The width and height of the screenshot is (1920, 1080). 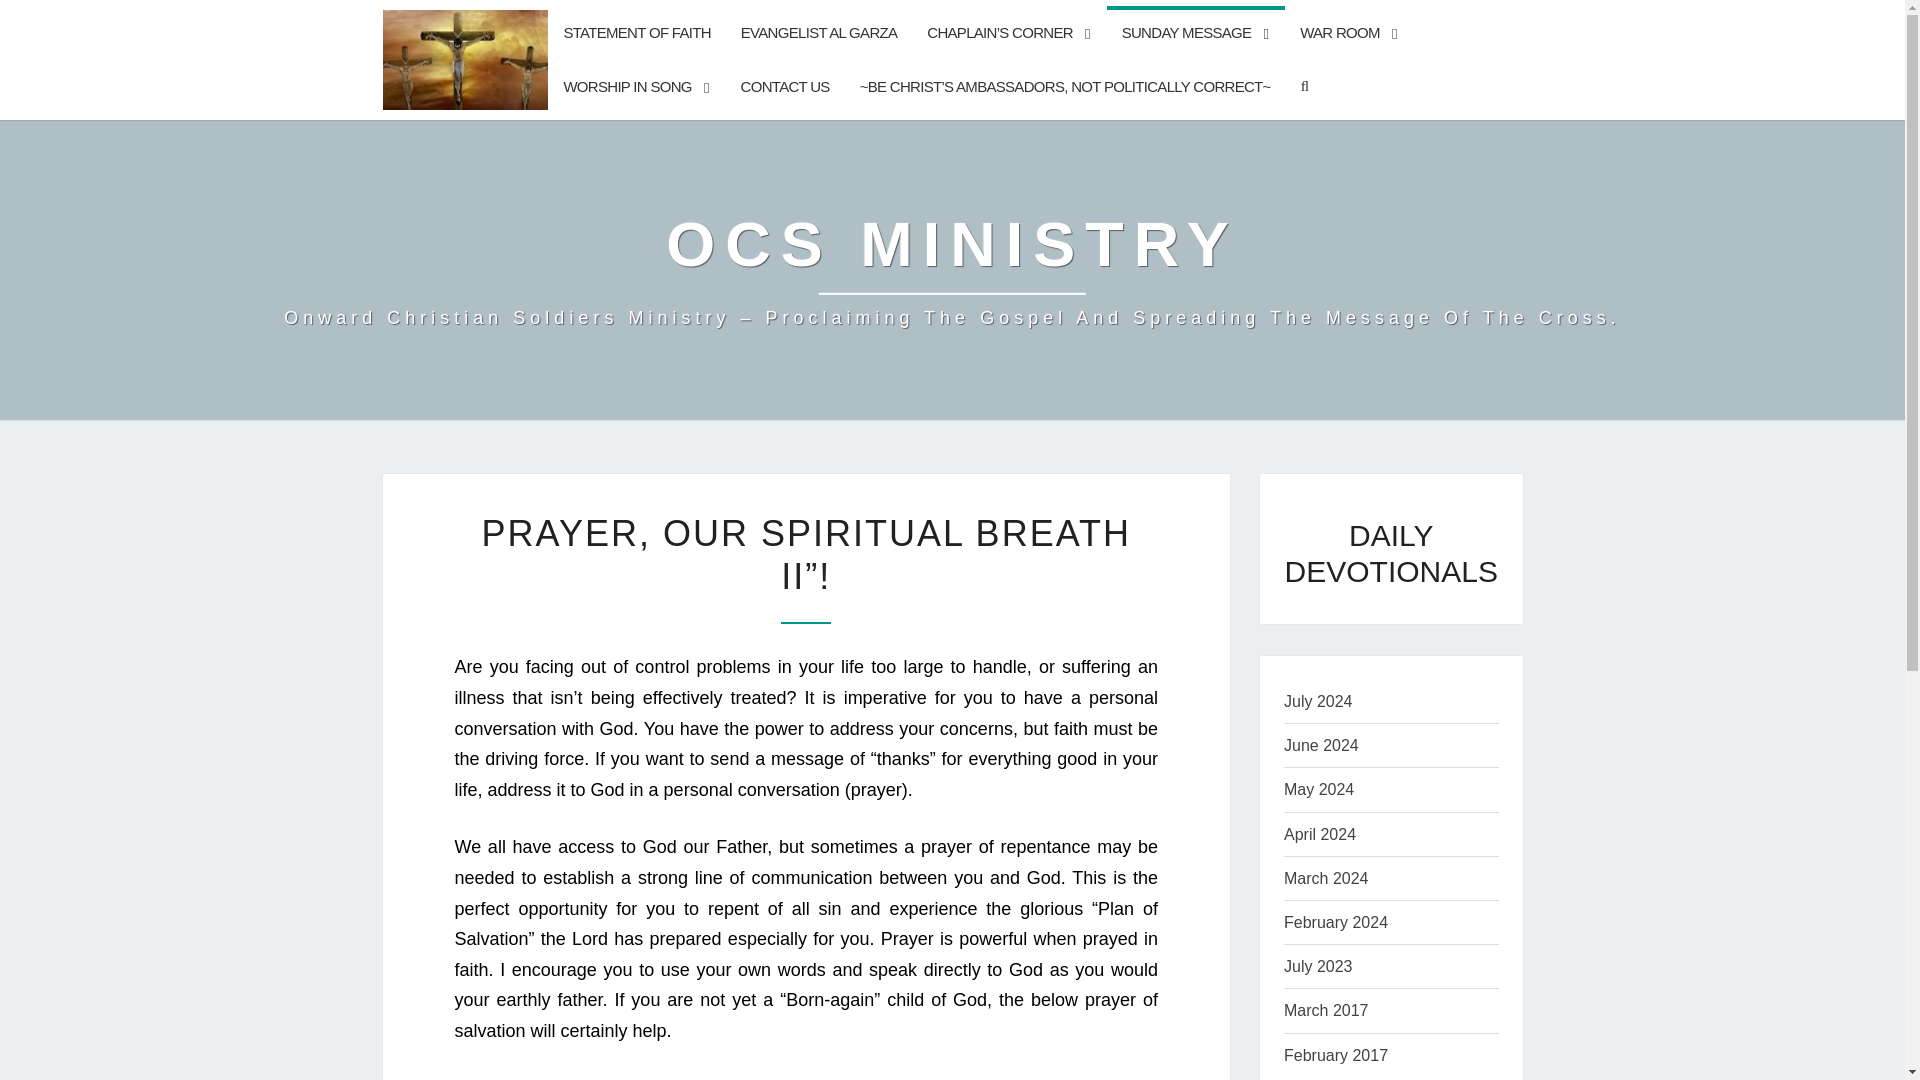 I want to click on EVANGELIST AL GARZA, so click(x=818, y=33).